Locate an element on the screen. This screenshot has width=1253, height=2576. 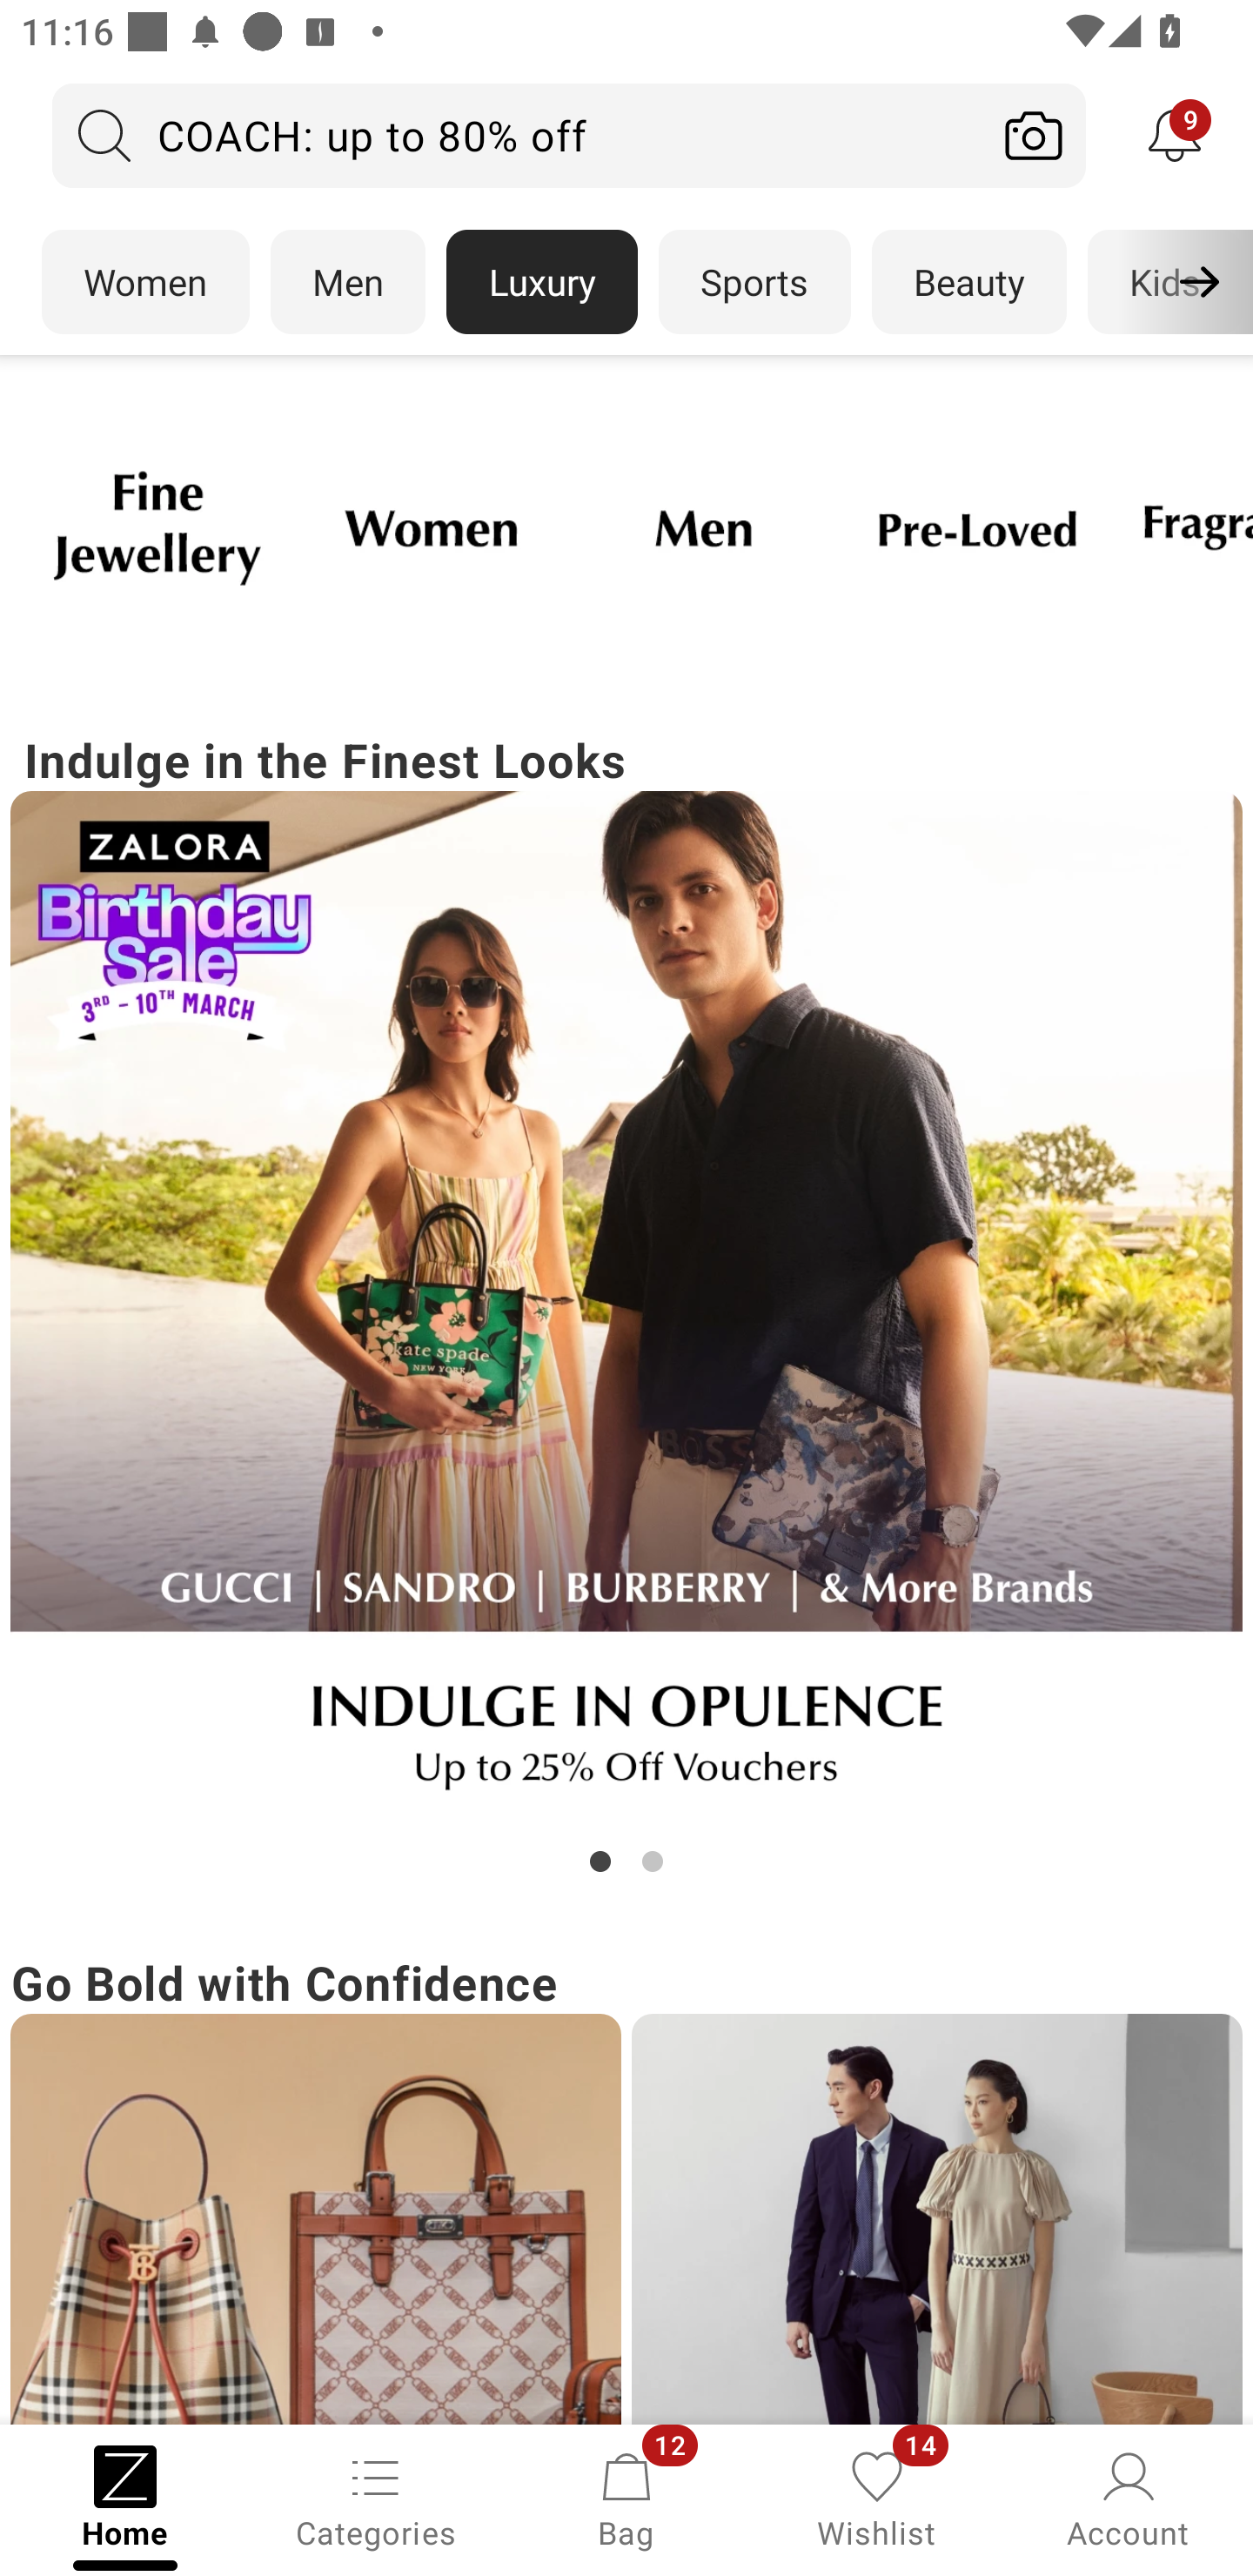
Categories is located at coordinates (376, 2498).